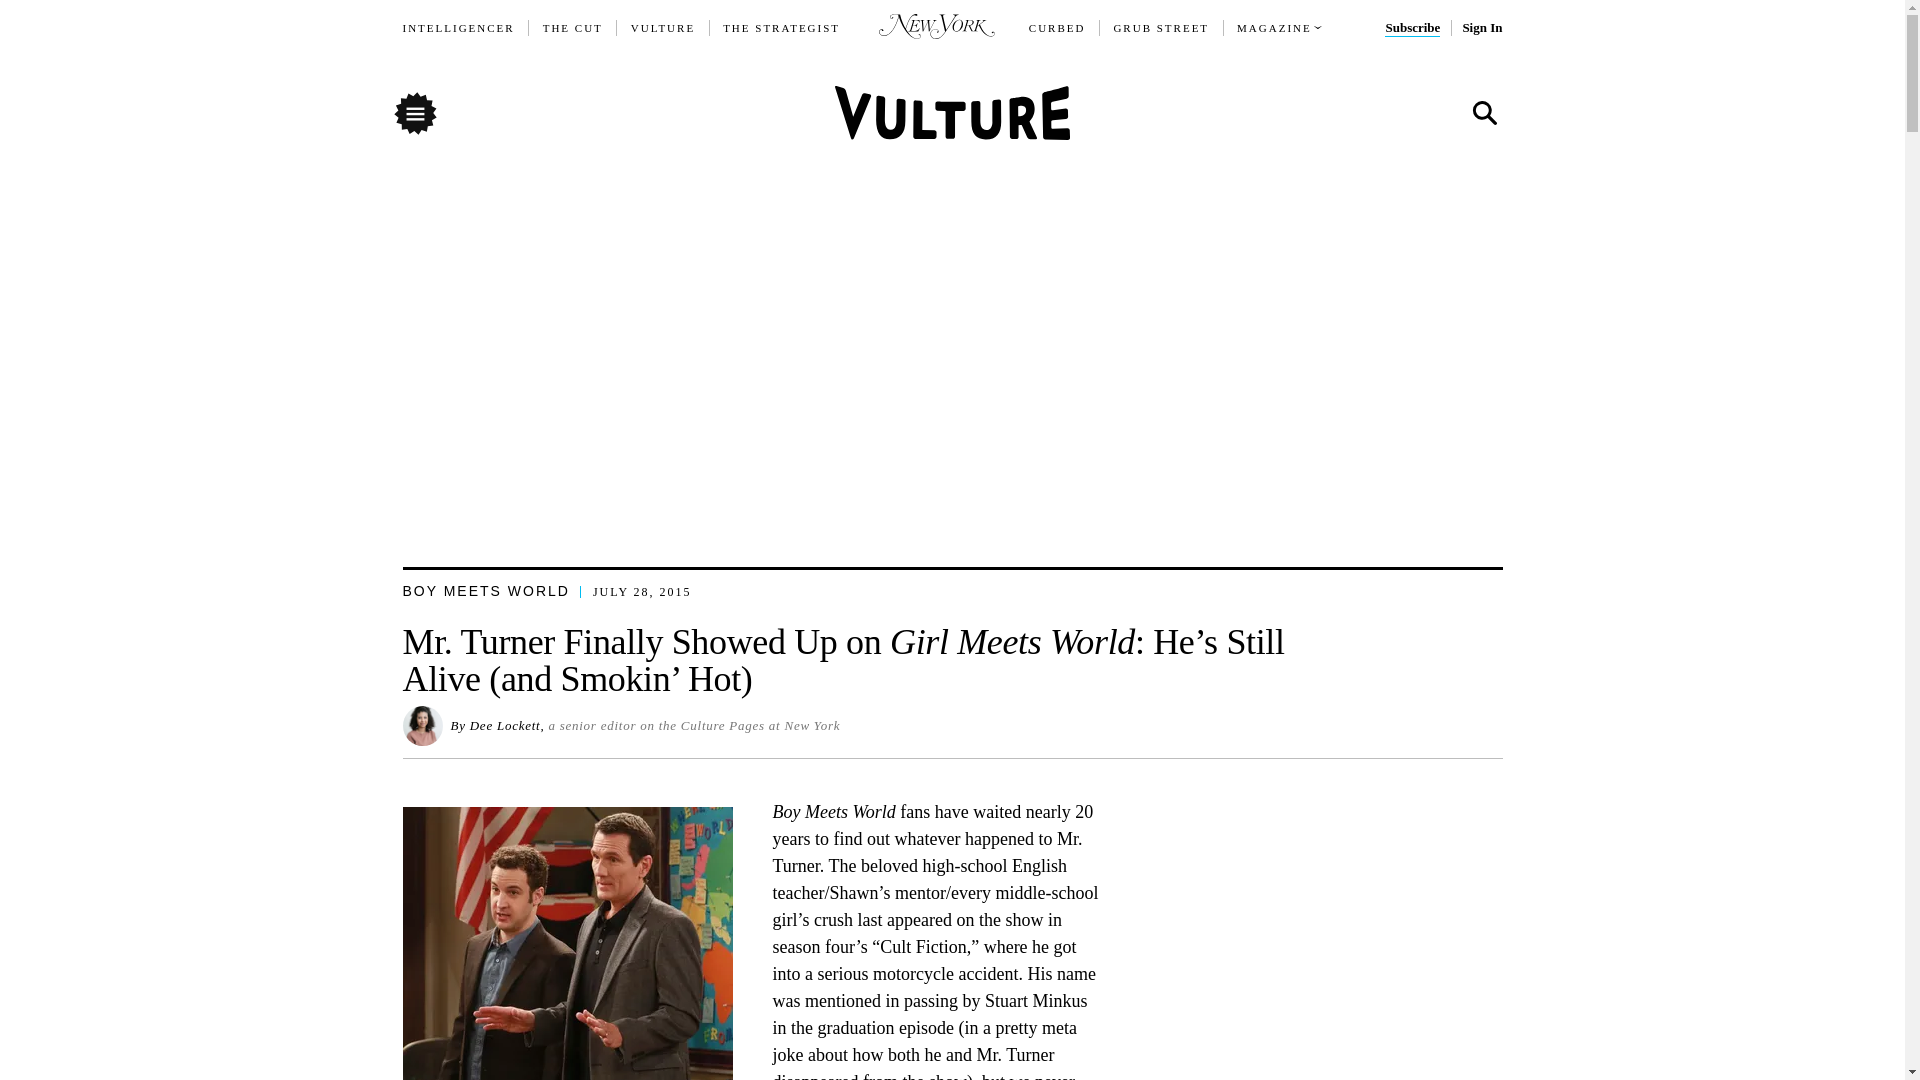 The image size is (1920, 1080). What do you see at coordinates (1058, 28) in the screenshot?
I see `CURBED` at bounding box center [1058, 28].